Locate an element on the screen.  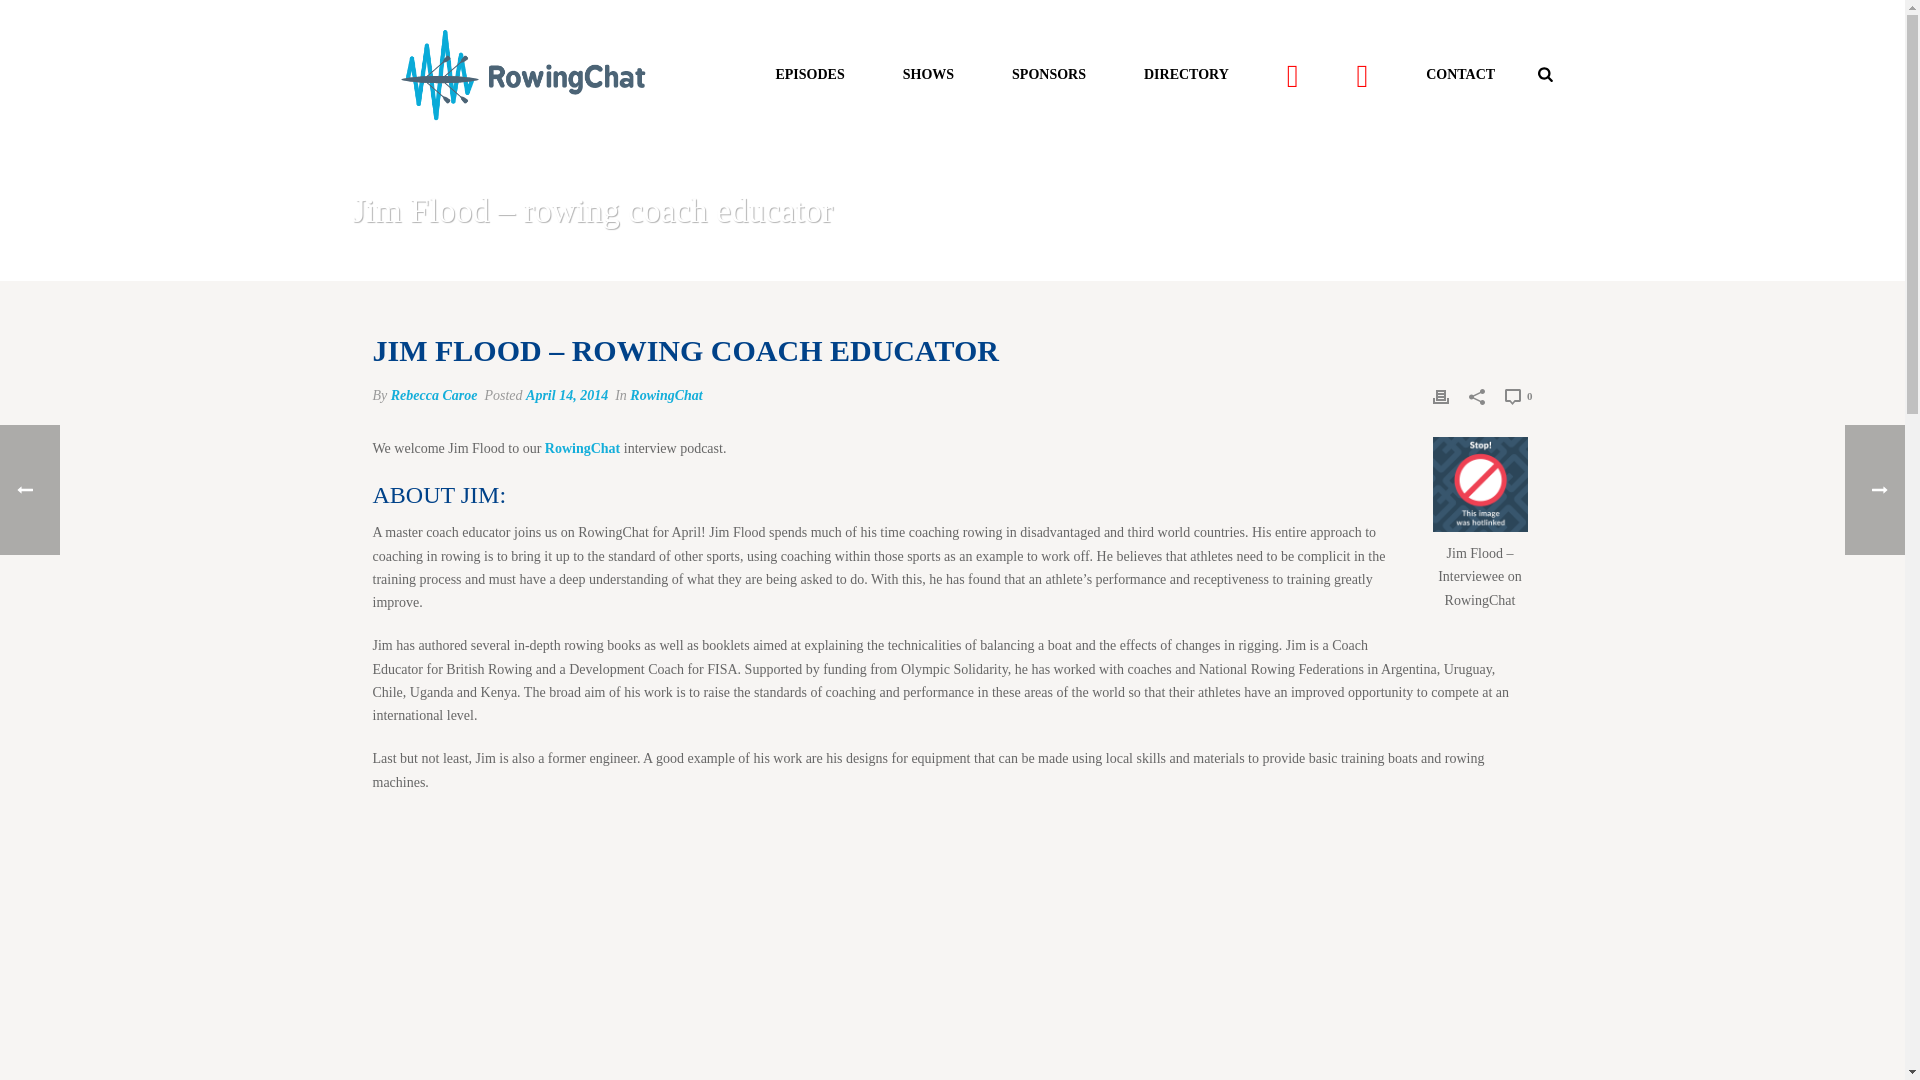
RowingChat is located at coordinates (666, 394).